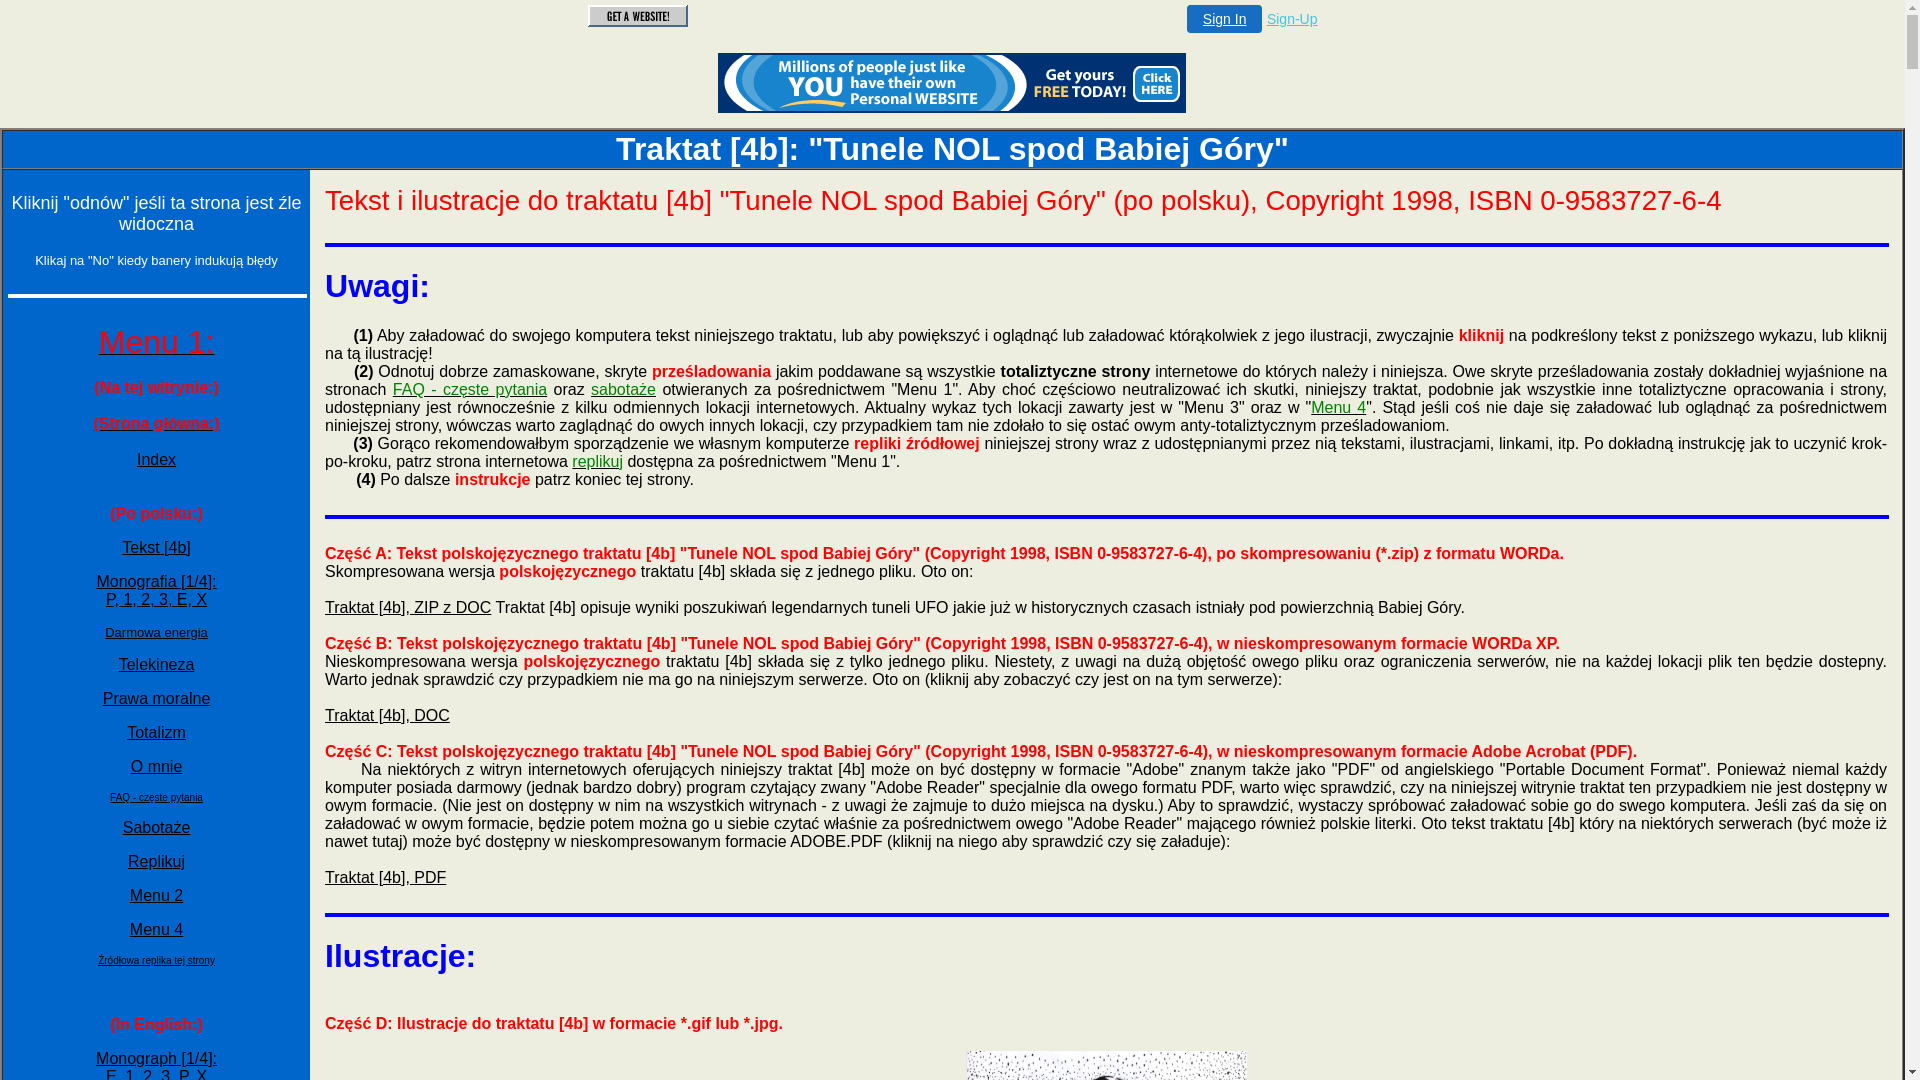  What do you see at coordinates (157, 664) in the screenshot?
I see `Telekineza` at bounding box center [157, 664].